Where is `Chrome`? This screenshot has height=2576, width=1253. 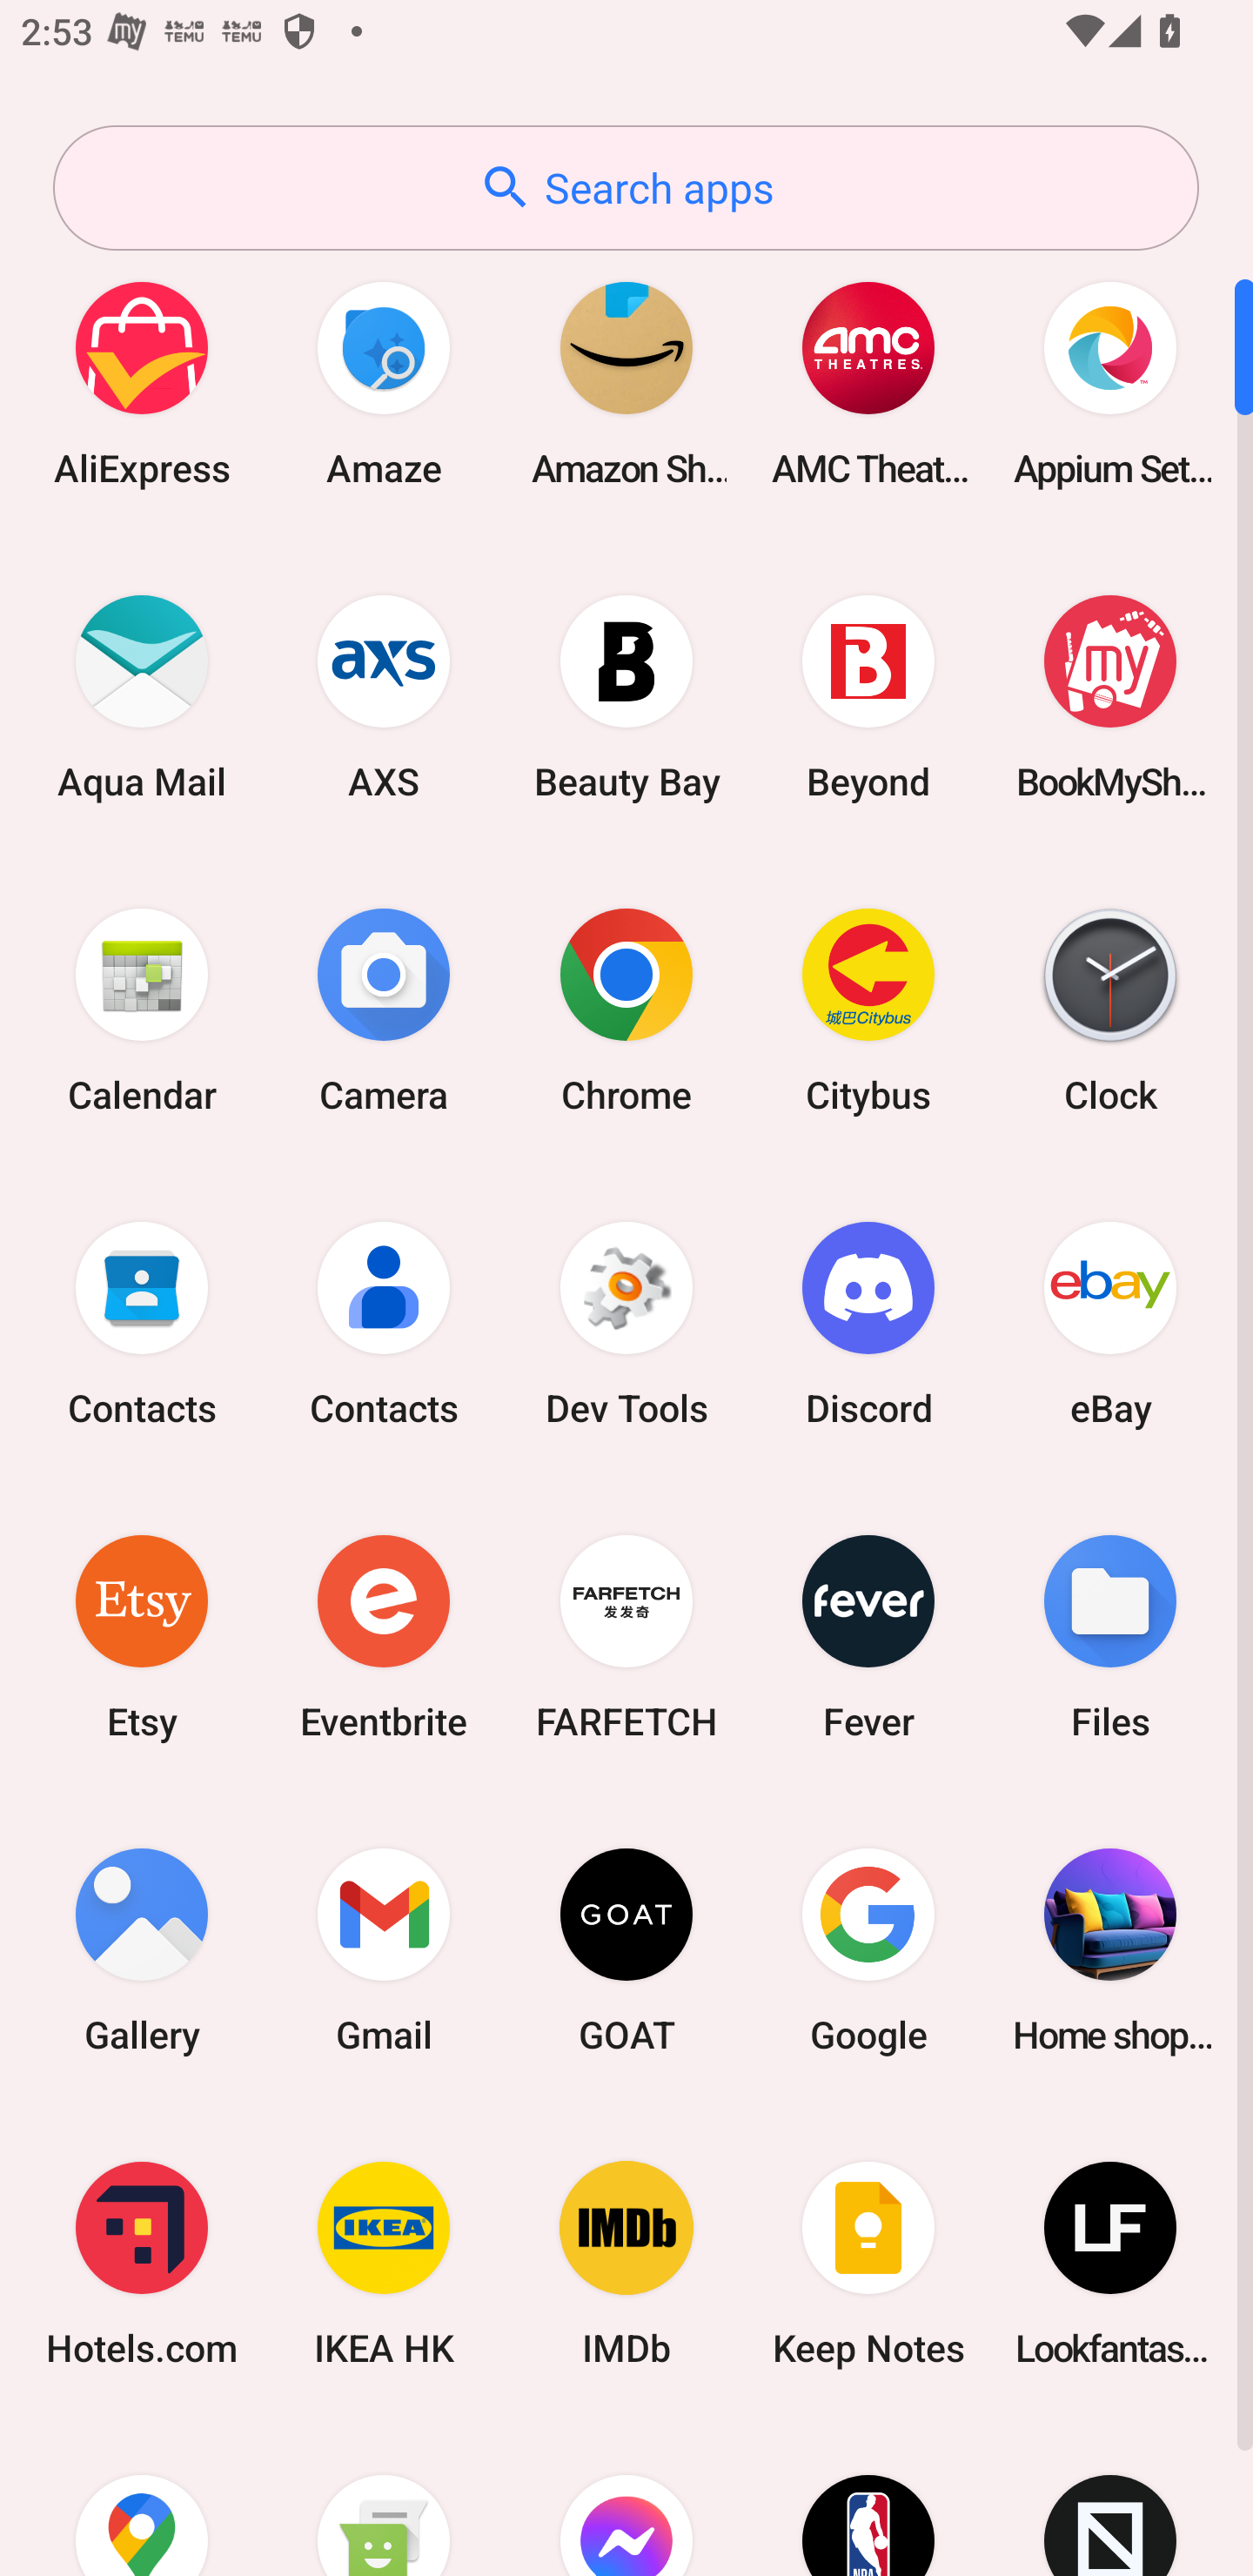
Chrome is located at coordinates (626, 1010).